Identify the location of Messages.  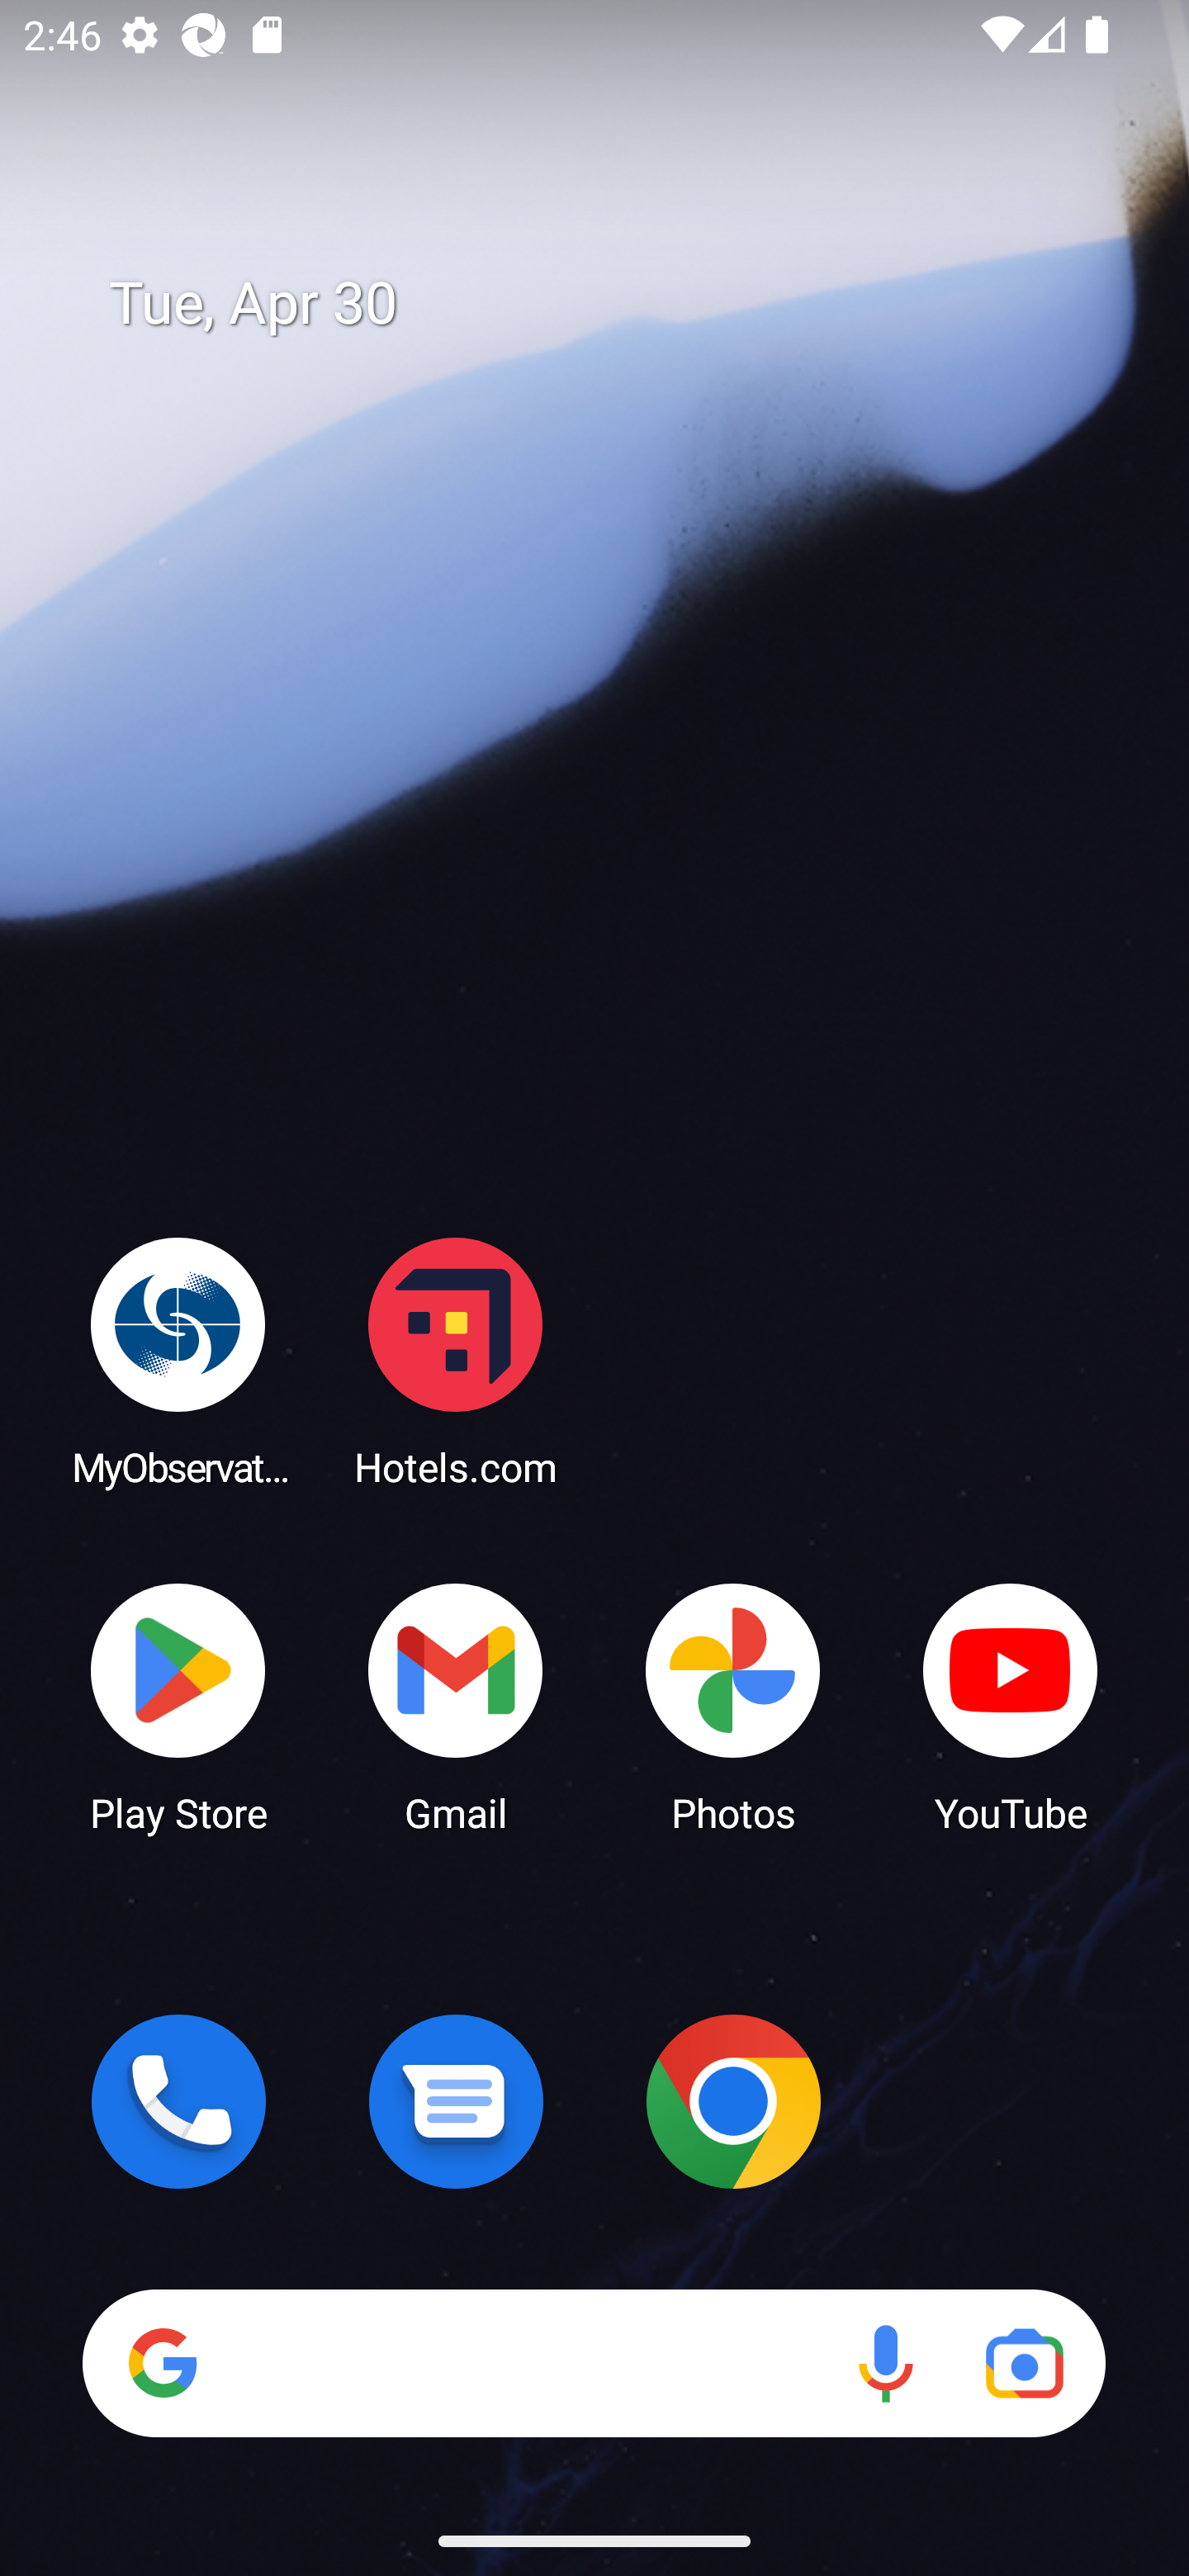
(456, 2101).